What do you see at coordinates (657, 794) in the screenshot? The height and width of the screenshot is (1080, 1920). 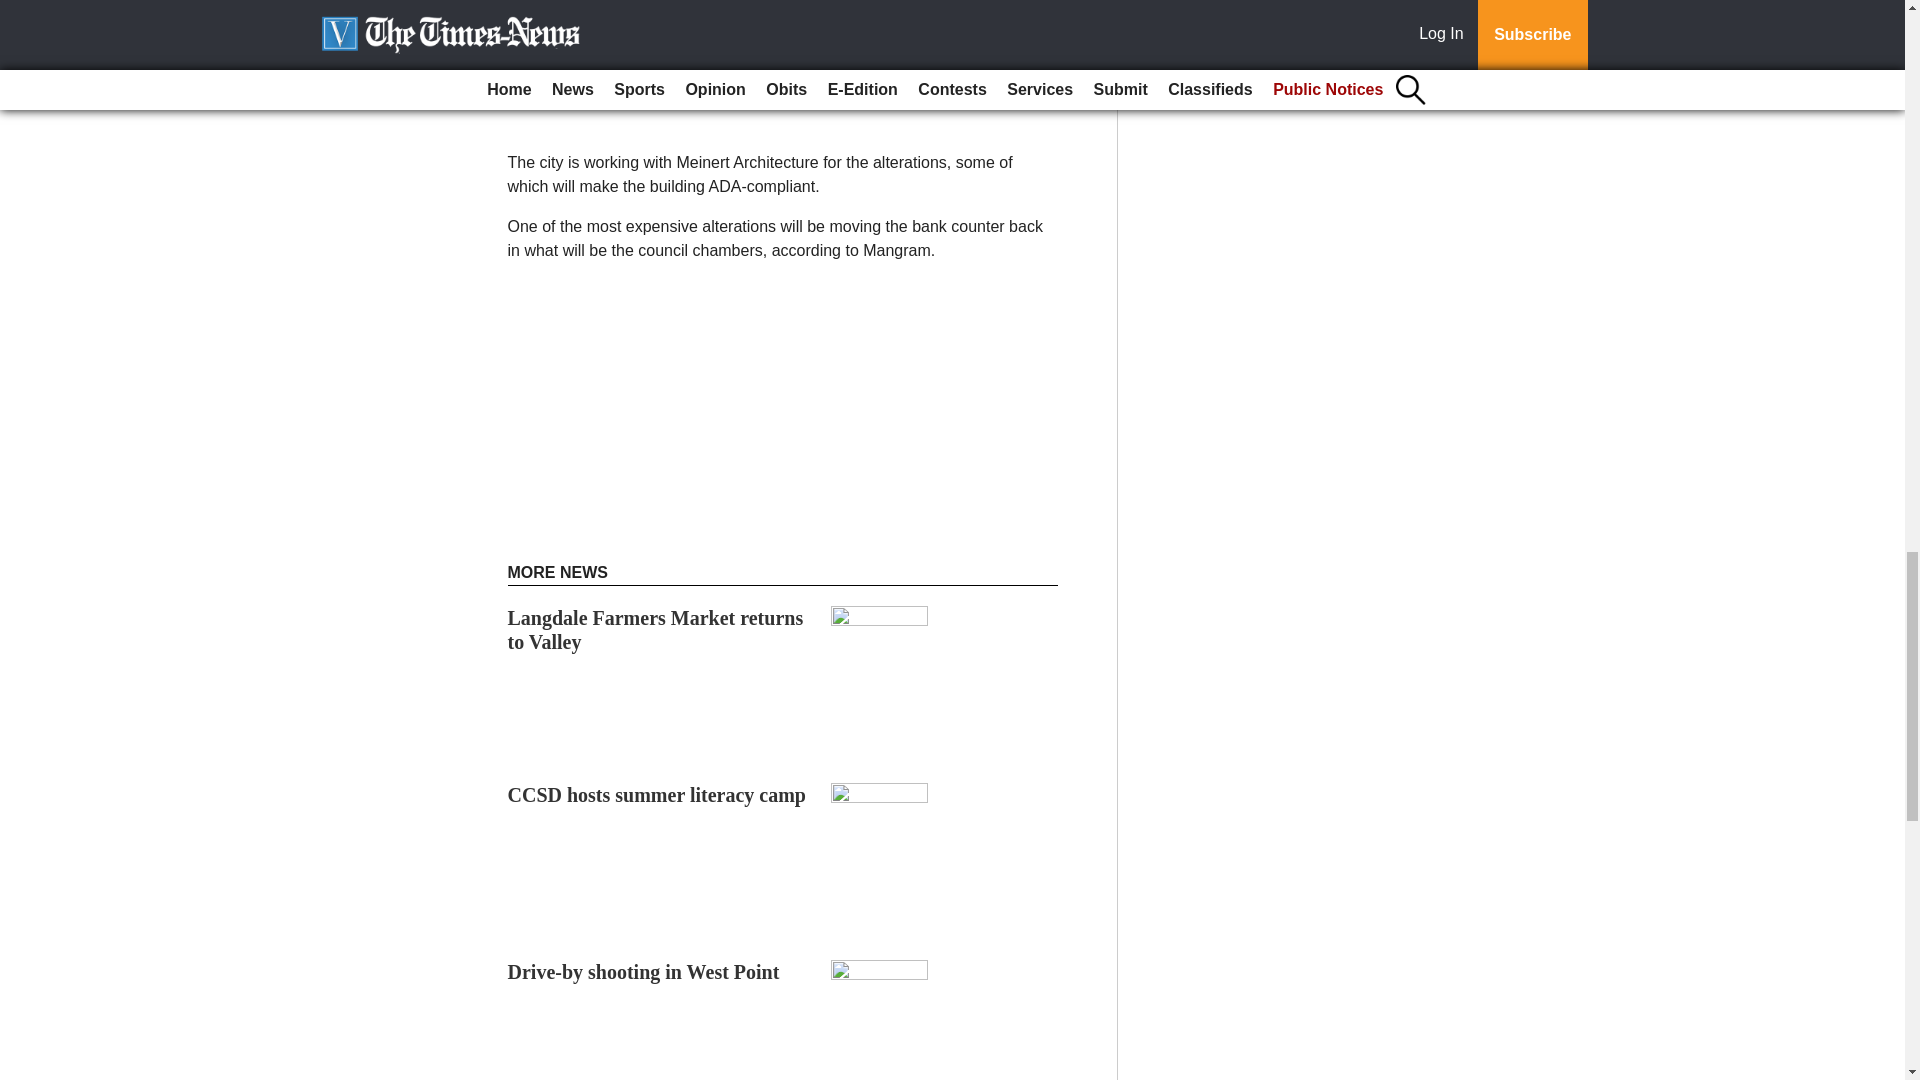 I see `CCSD hosts summer literacy camp` at bounding box center [657, 794].